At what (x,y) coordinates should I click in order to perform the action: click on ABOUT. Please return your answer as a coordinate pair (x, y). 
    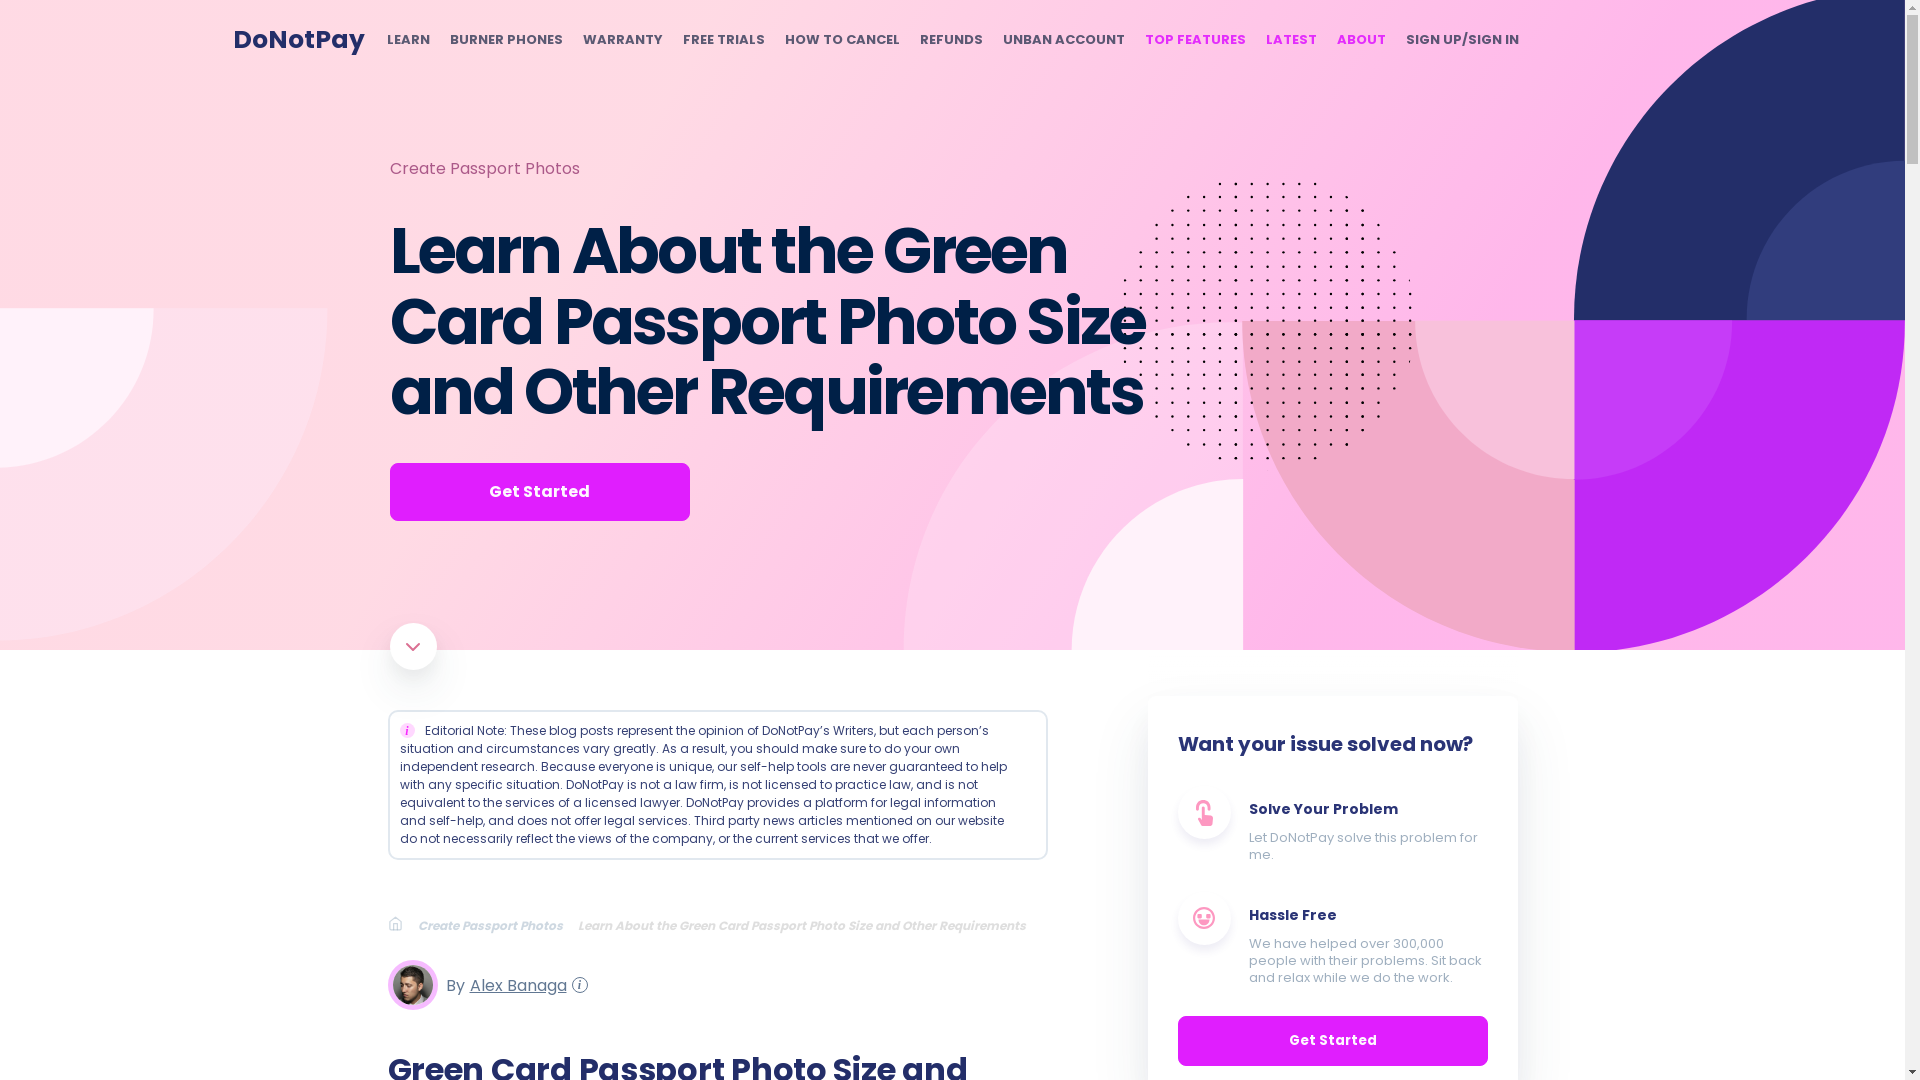
    Looking at the image, I should click on (1360, 40).